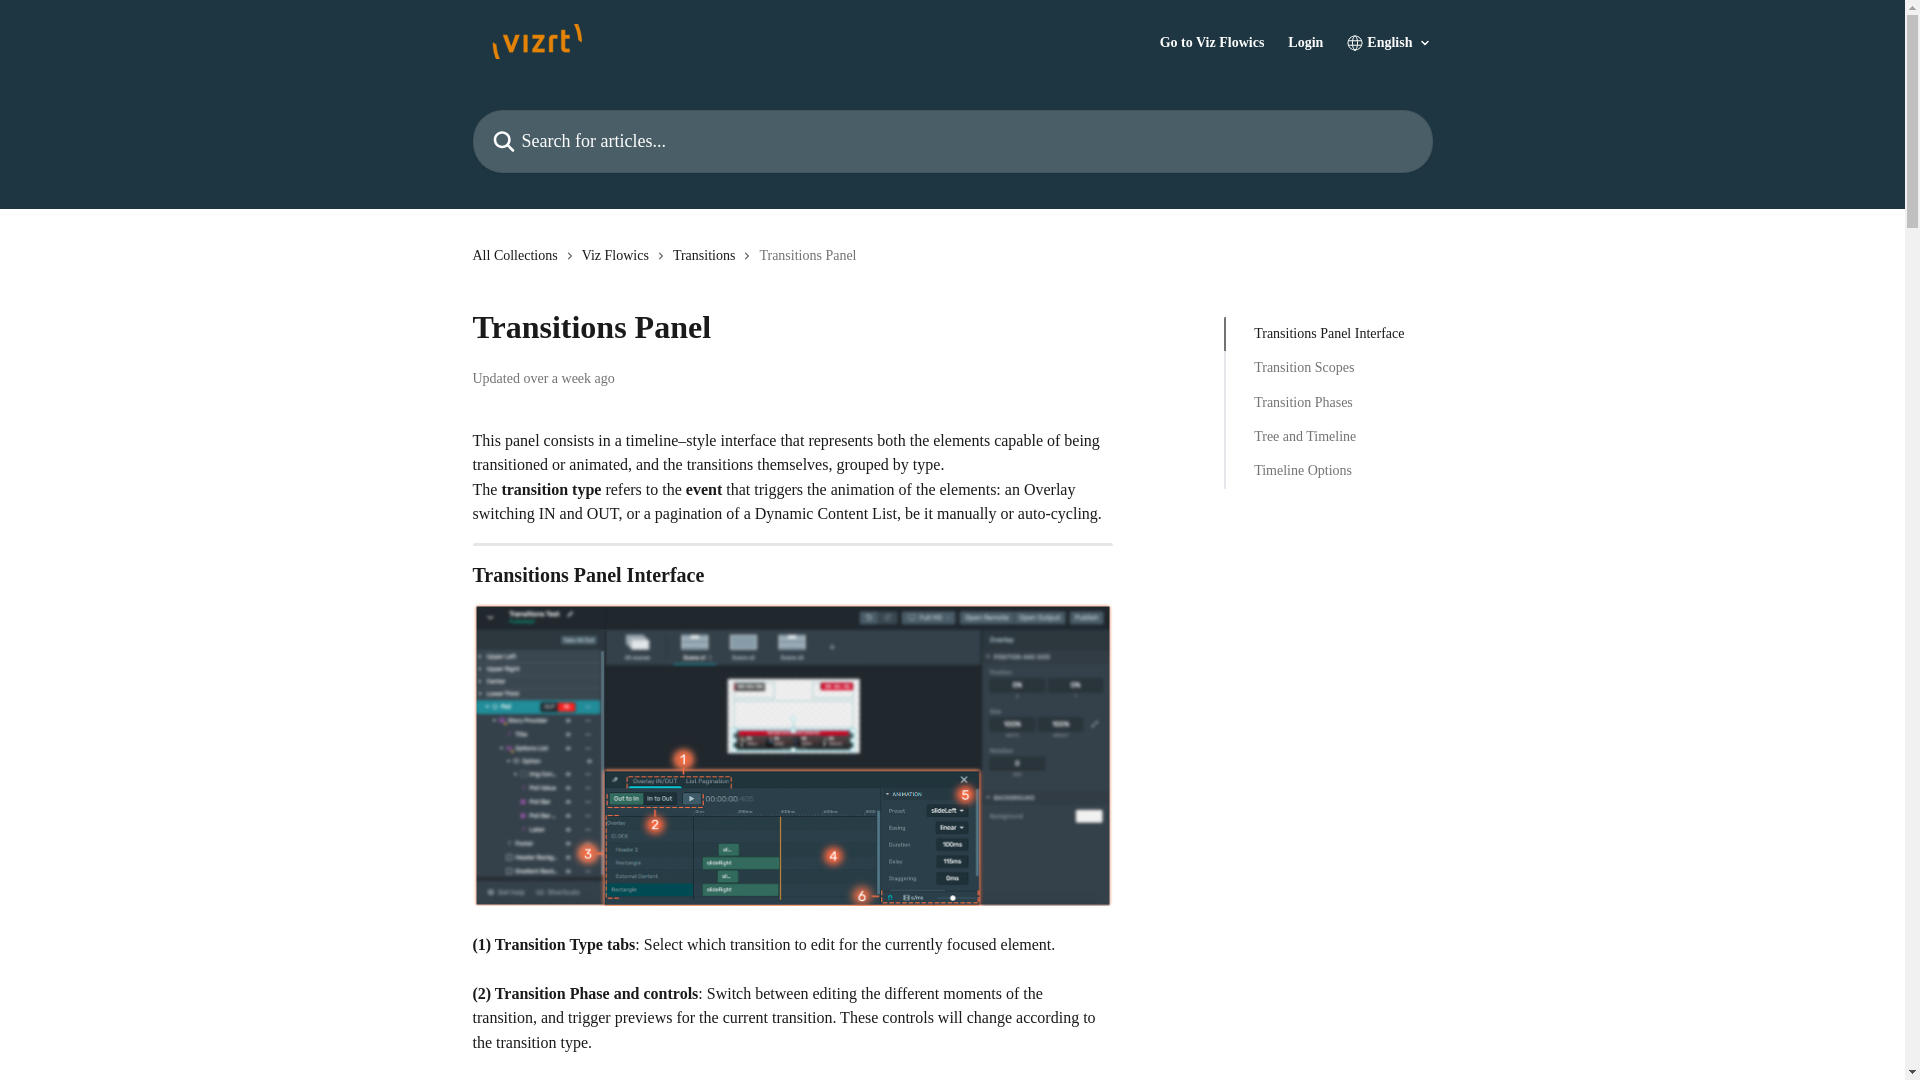 The height and width of the screenshot is (1080, 1920). What do you see at coordinates (708, 256) in the screenshot?
I see `Transitions` at bounding box center [708, 256].